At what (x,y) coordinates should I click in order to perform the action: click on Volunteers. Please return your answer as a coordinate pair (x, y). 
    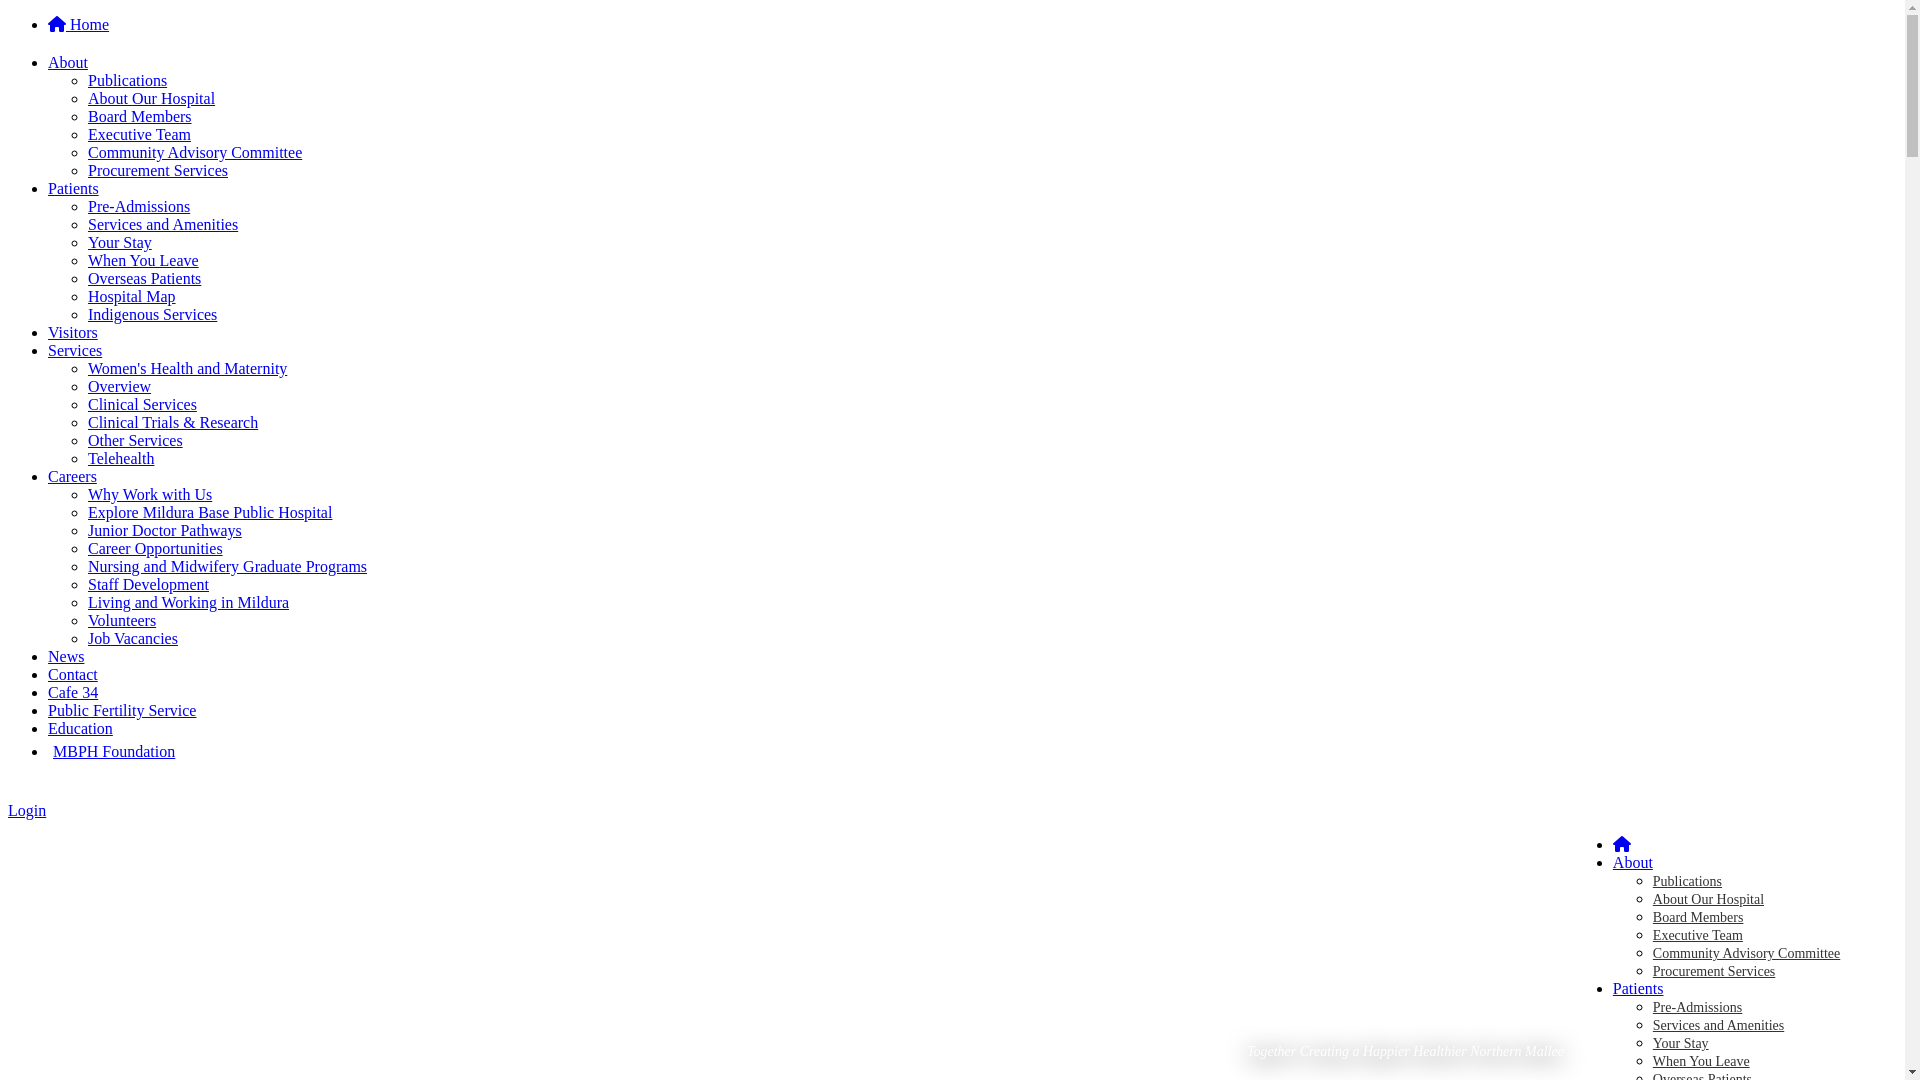
    Looking at the image, I should click on (122, 620).